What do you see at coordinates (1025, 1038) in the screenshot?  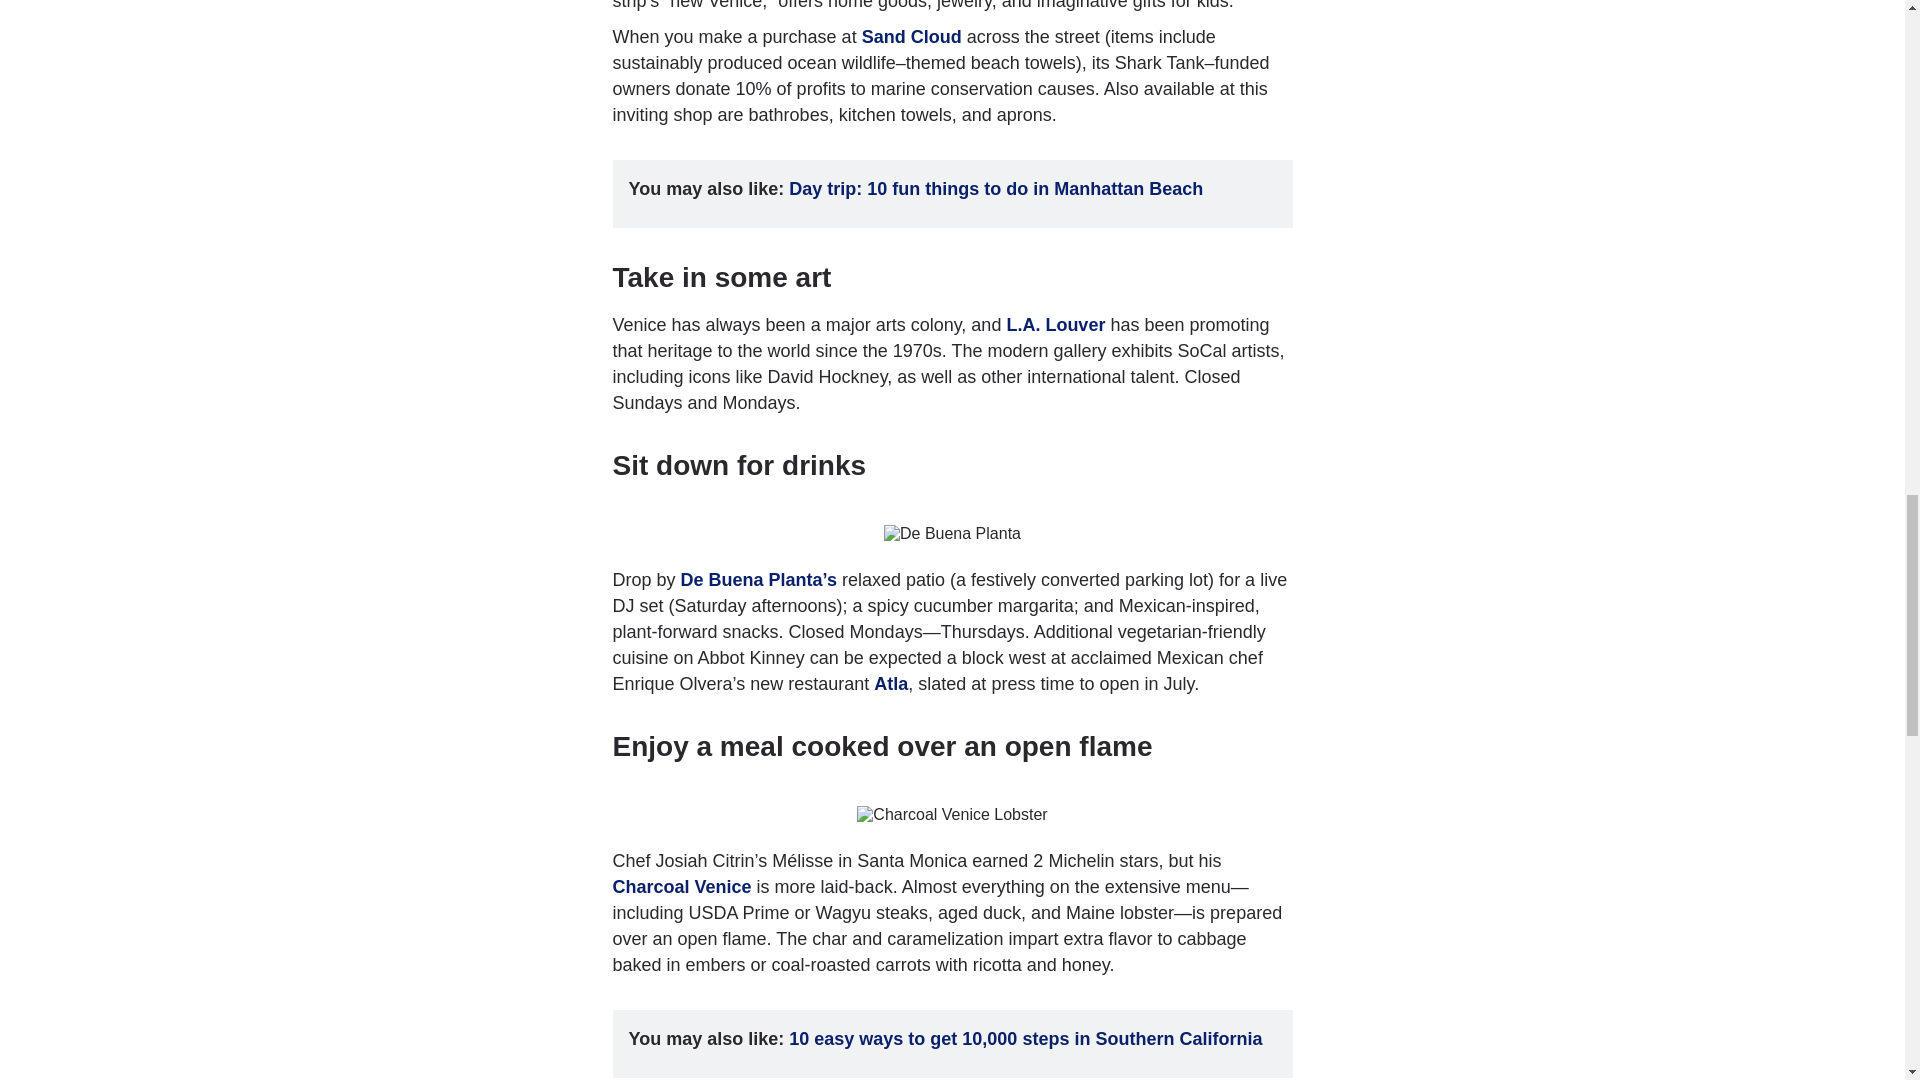 I see `10 easy ways to get 10,000 steps in Southern California` at bounding box center [1025, 1038].